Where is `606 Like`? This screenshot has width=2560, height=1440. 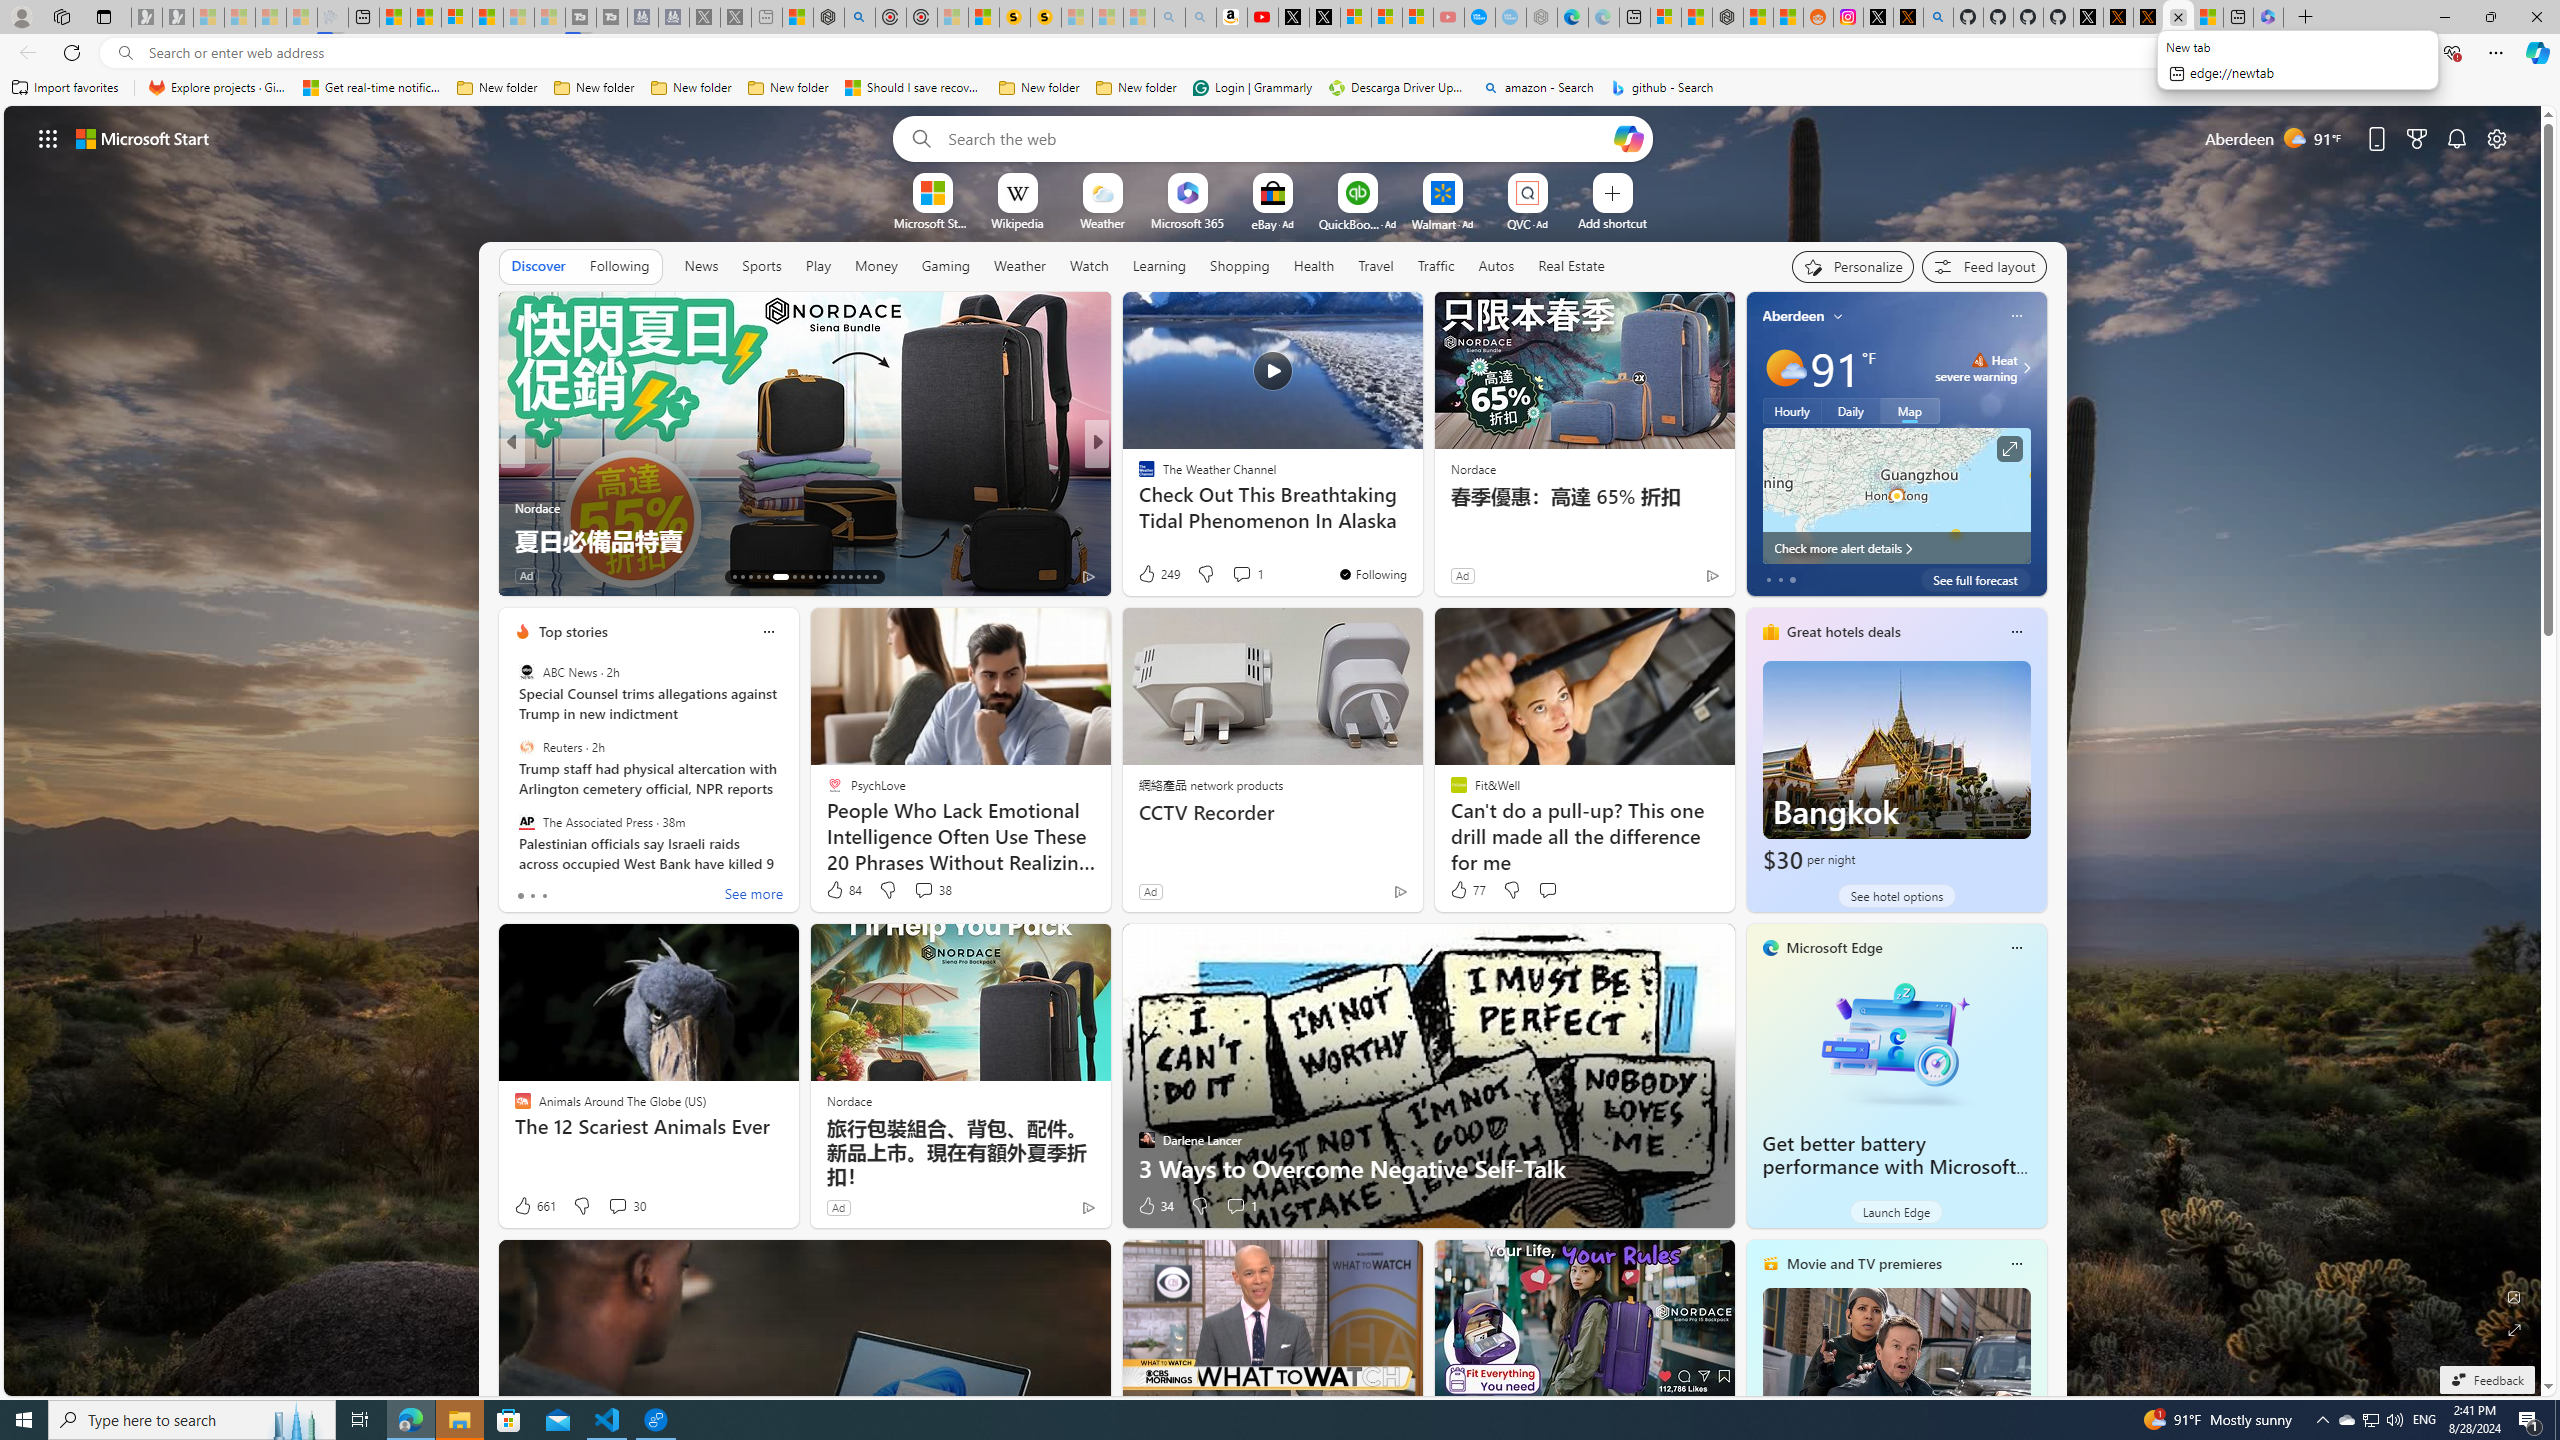 606 Like is located at coordinates (1152, 576).